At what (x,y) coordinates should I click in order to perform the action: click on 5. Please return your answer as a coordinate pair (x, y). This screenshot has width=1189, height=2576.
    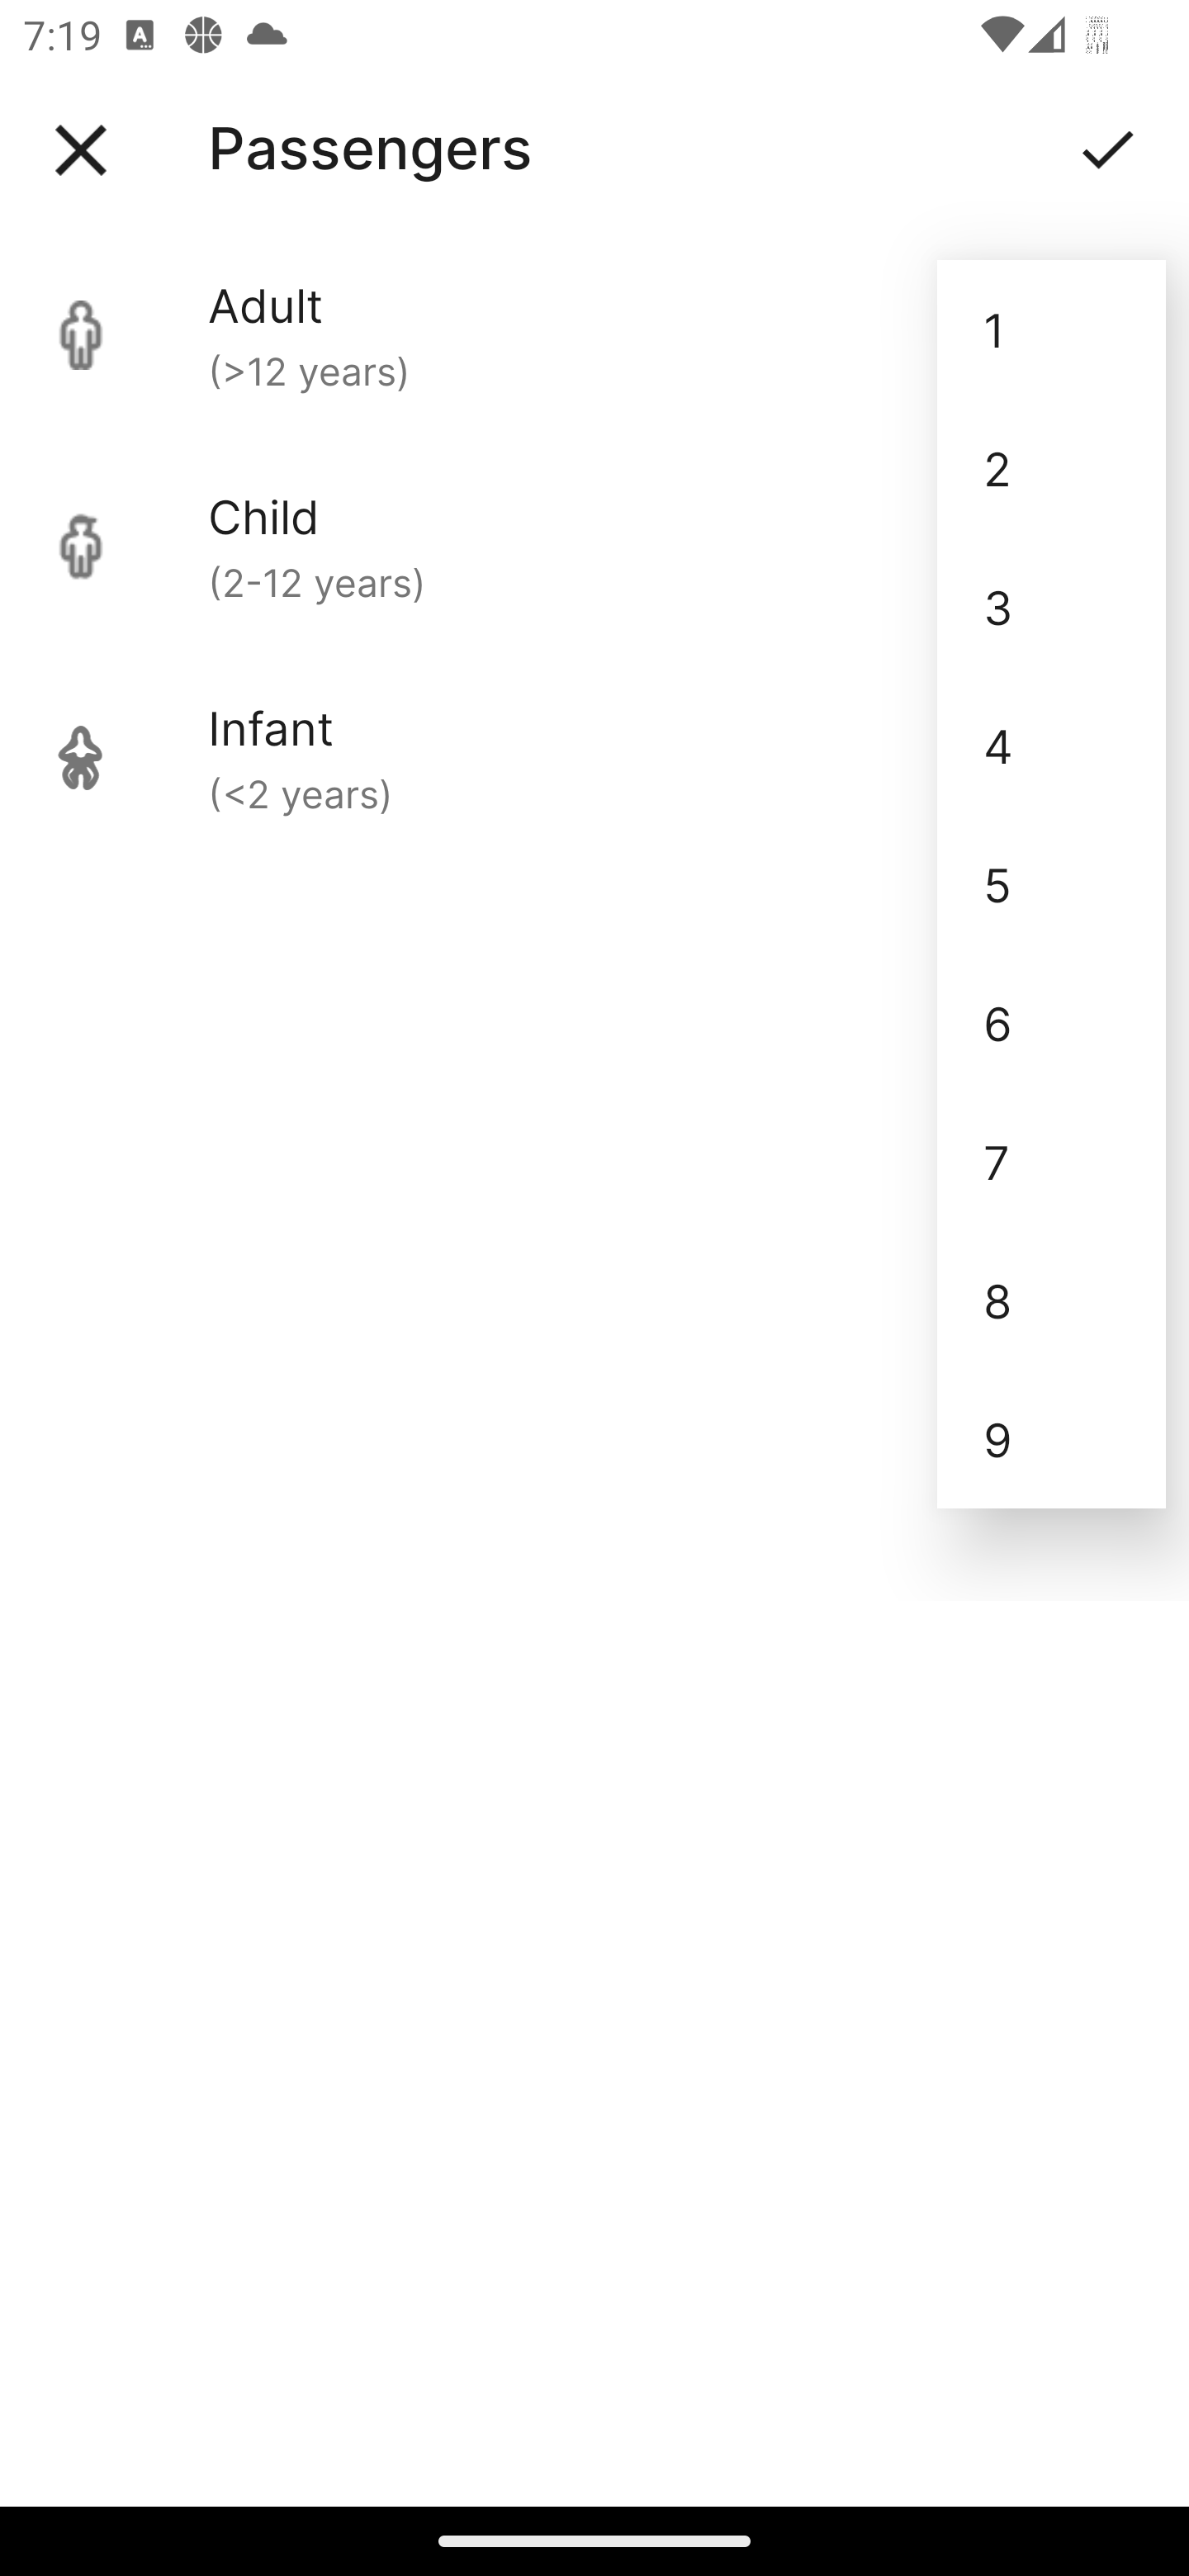
    Looking at the image, I should click on (1051, 883).